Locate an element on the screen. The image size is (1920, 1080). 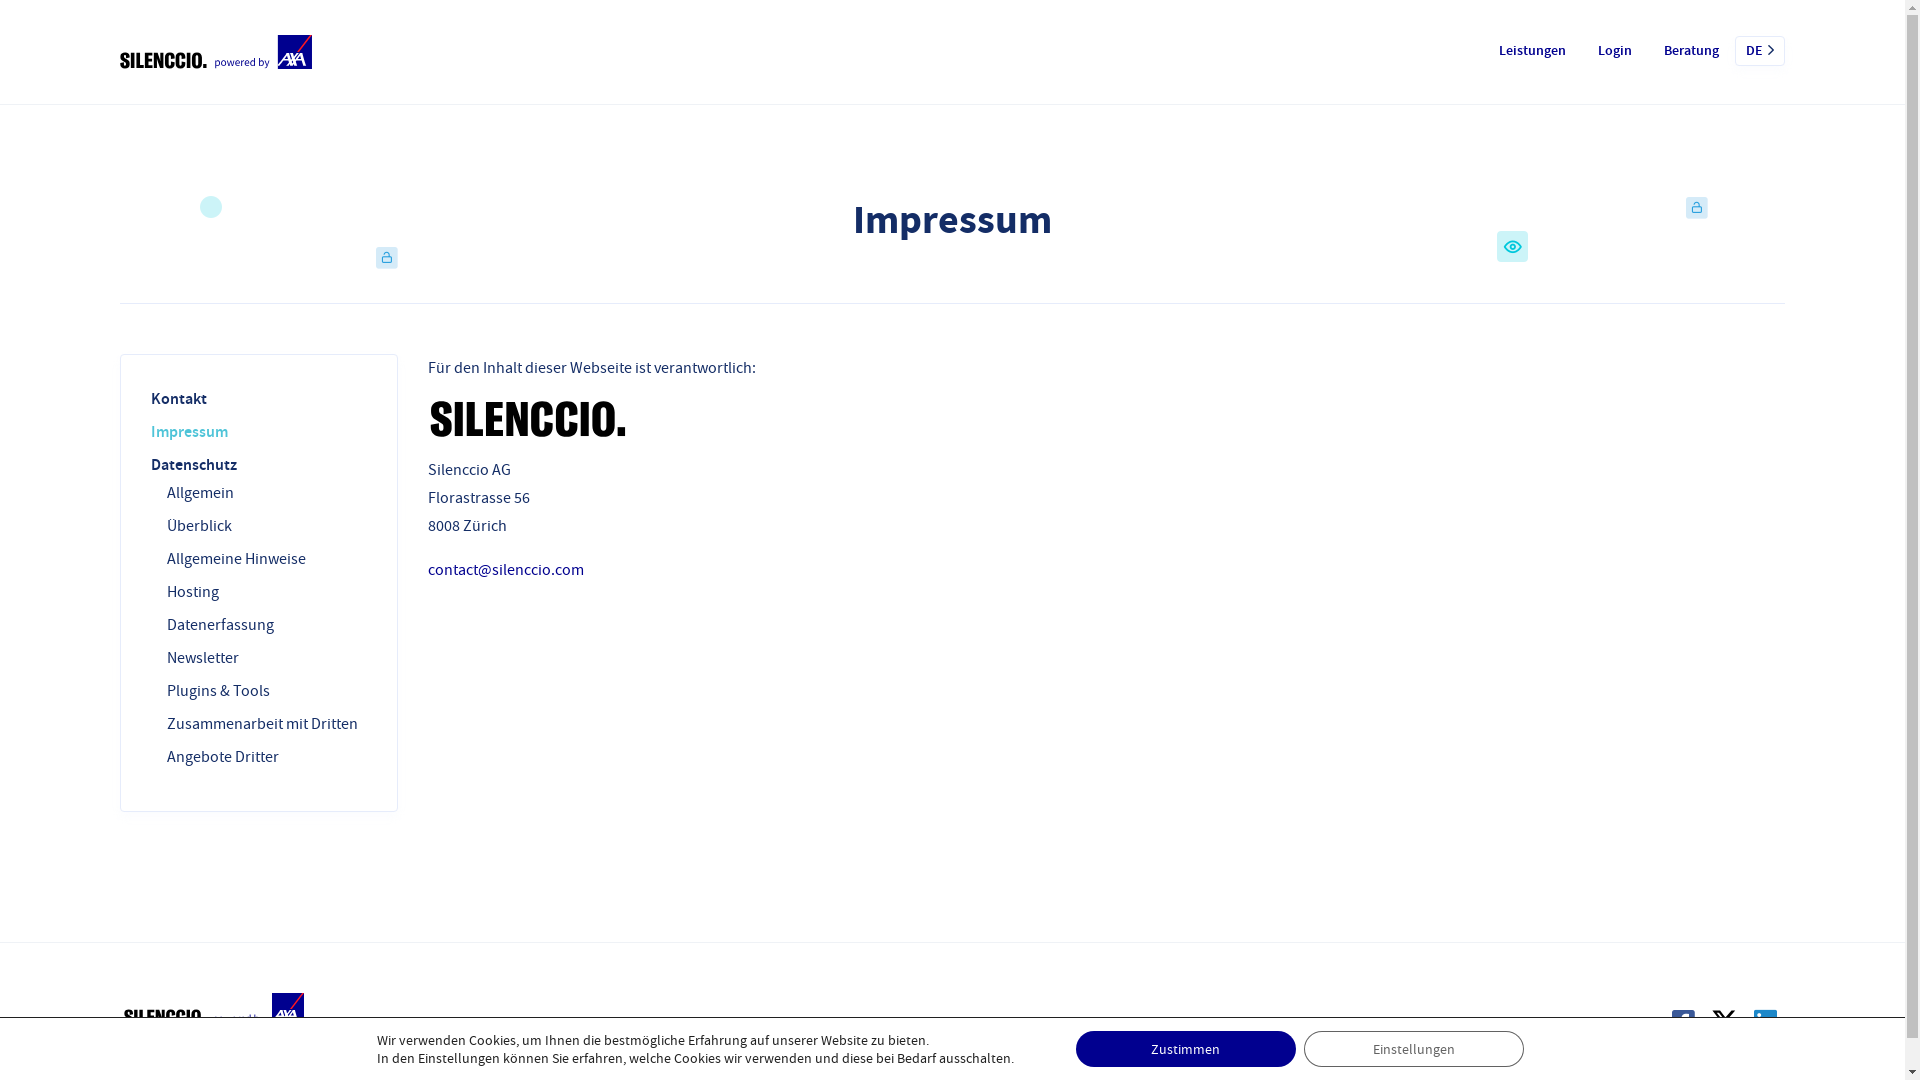
Angebote Dritter is located at coordinates (223, 757).